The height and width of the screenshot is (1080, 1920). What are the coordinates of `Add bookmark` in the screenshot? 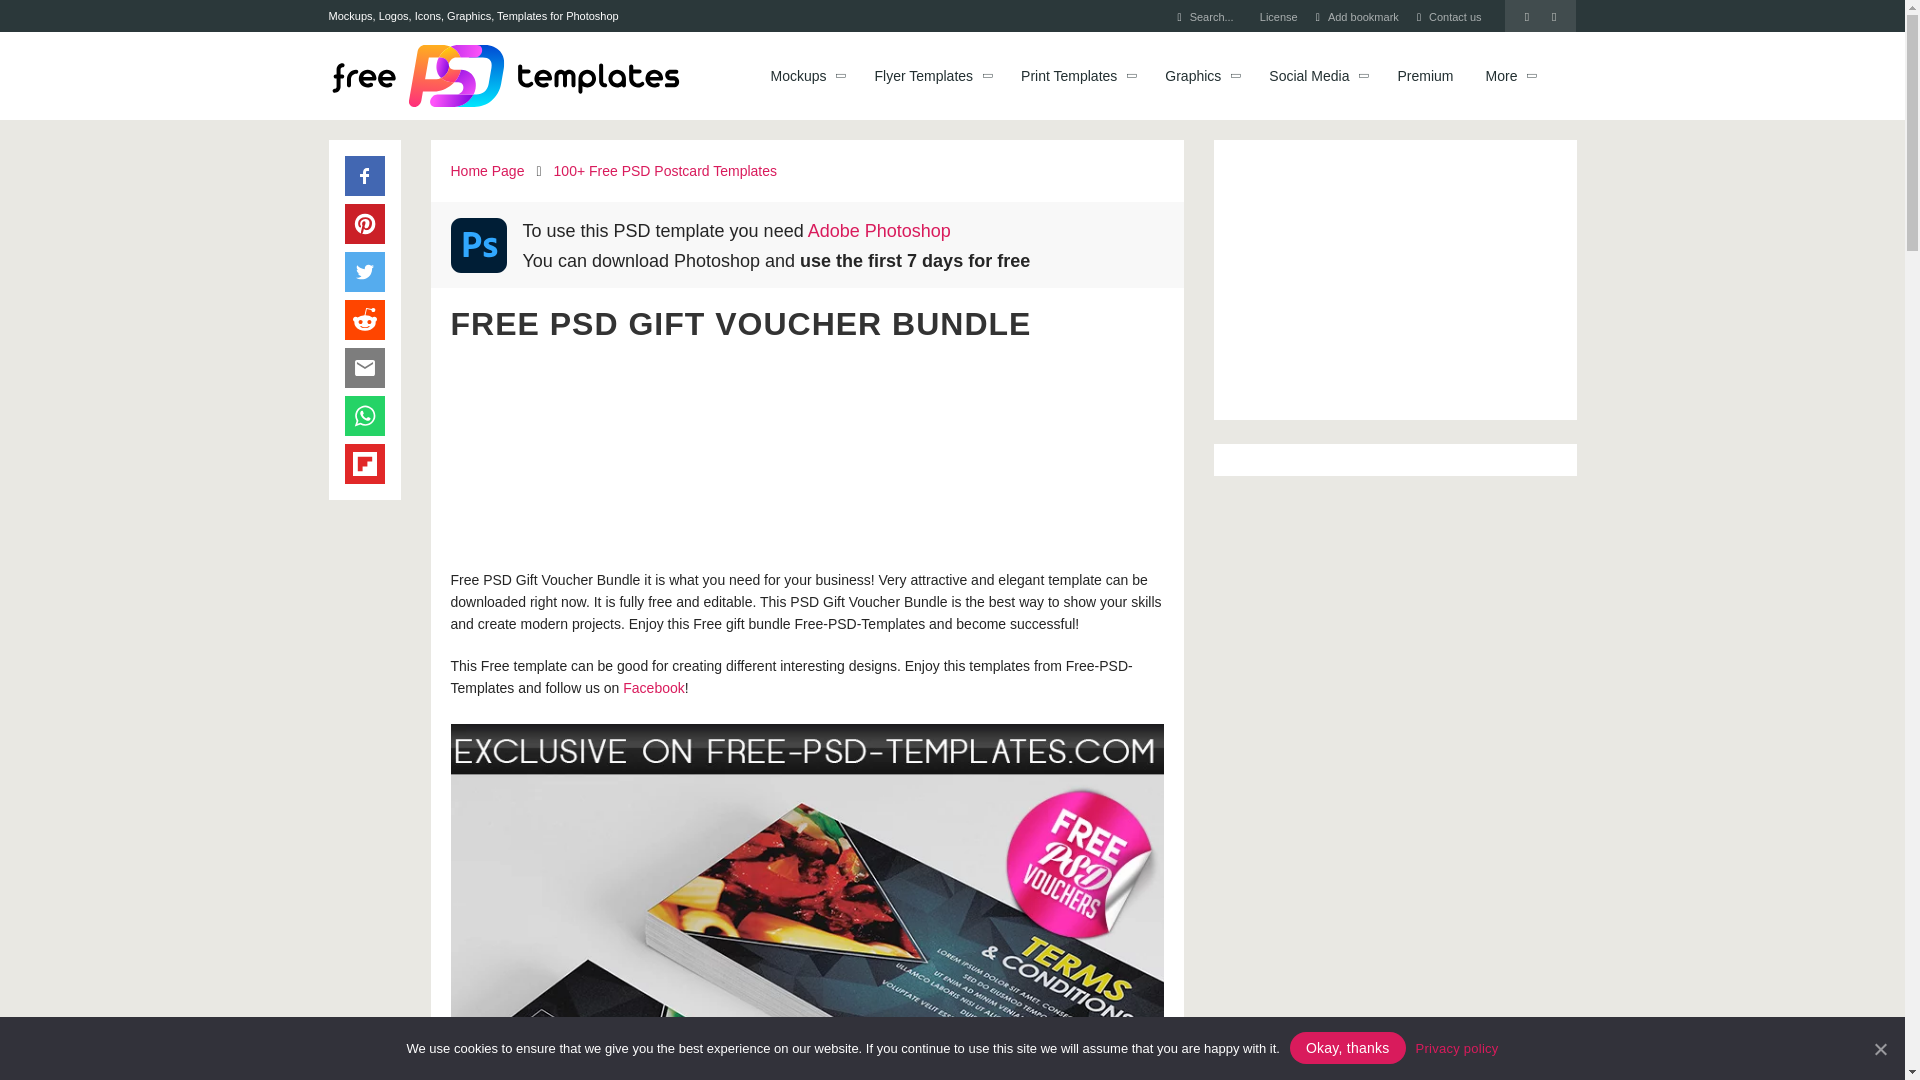 It's located at (1364, 16).